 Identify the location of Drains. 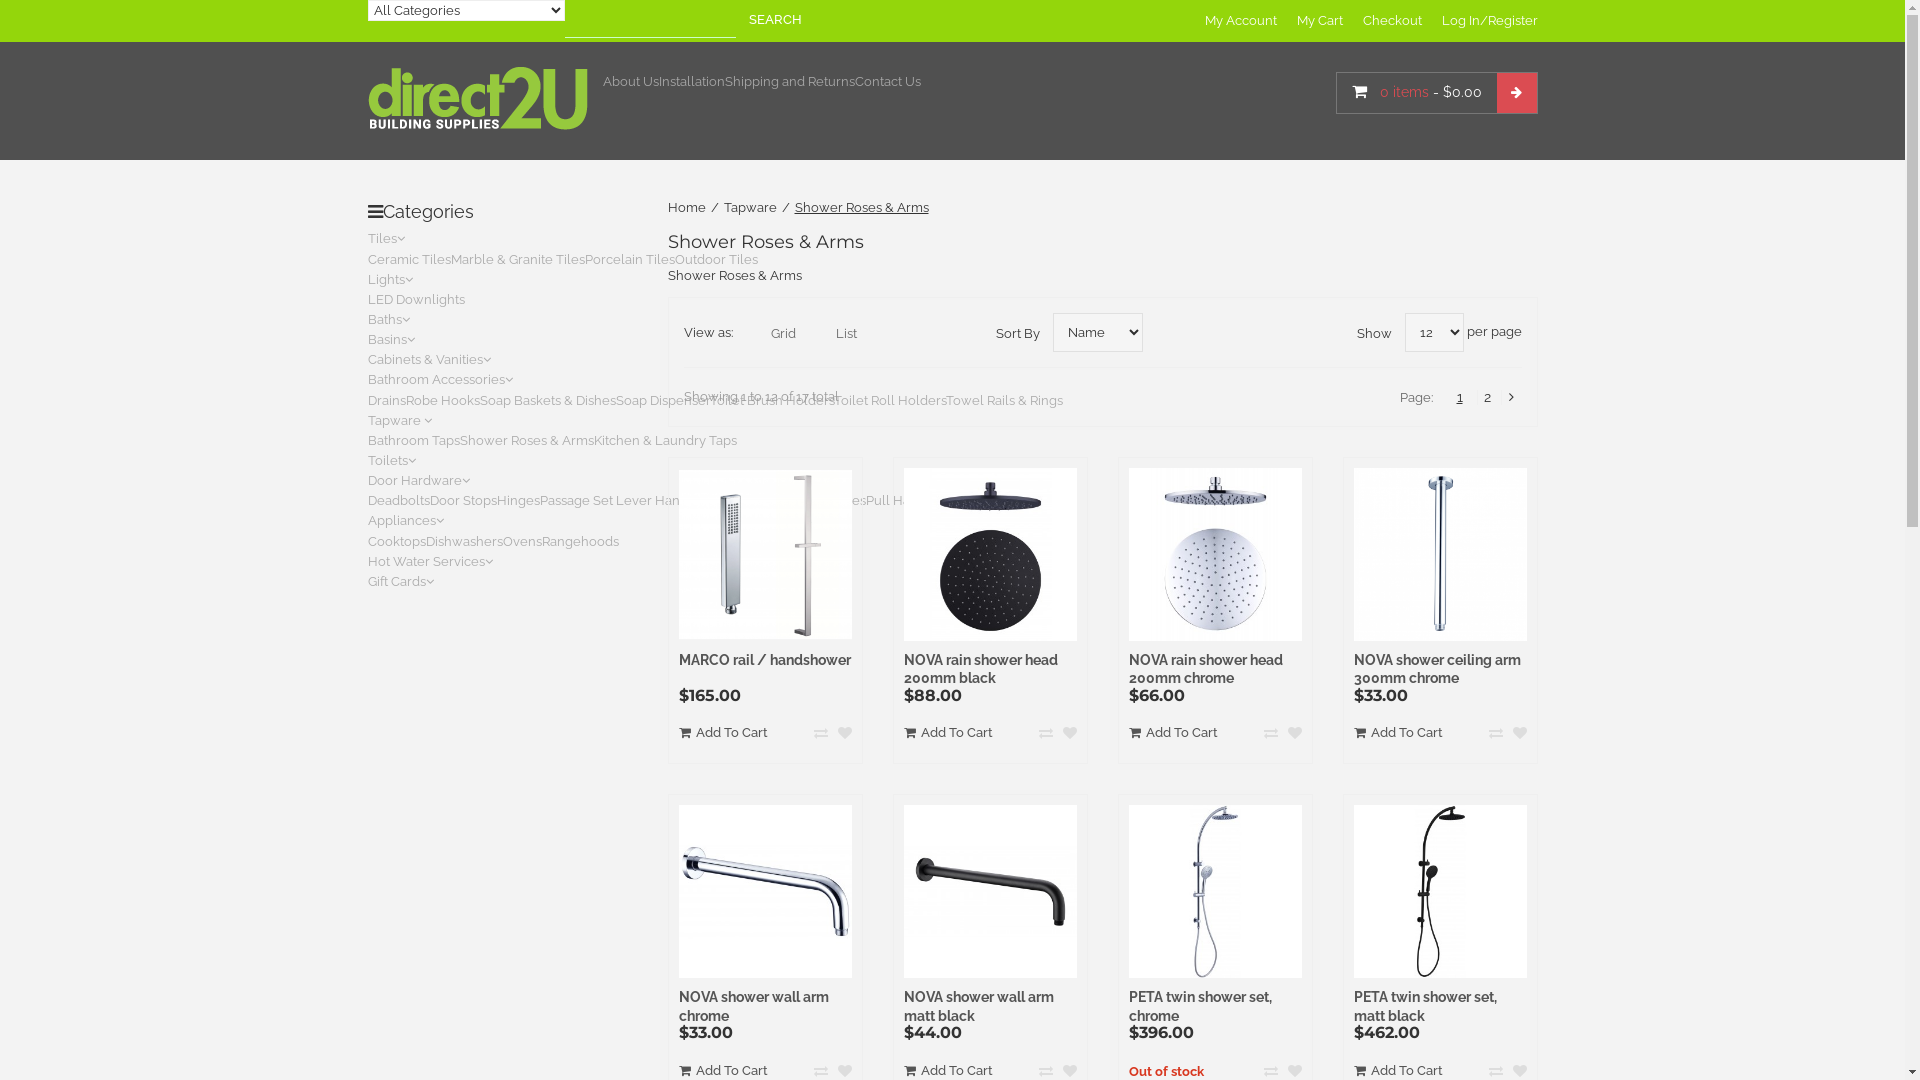
(387, 400).